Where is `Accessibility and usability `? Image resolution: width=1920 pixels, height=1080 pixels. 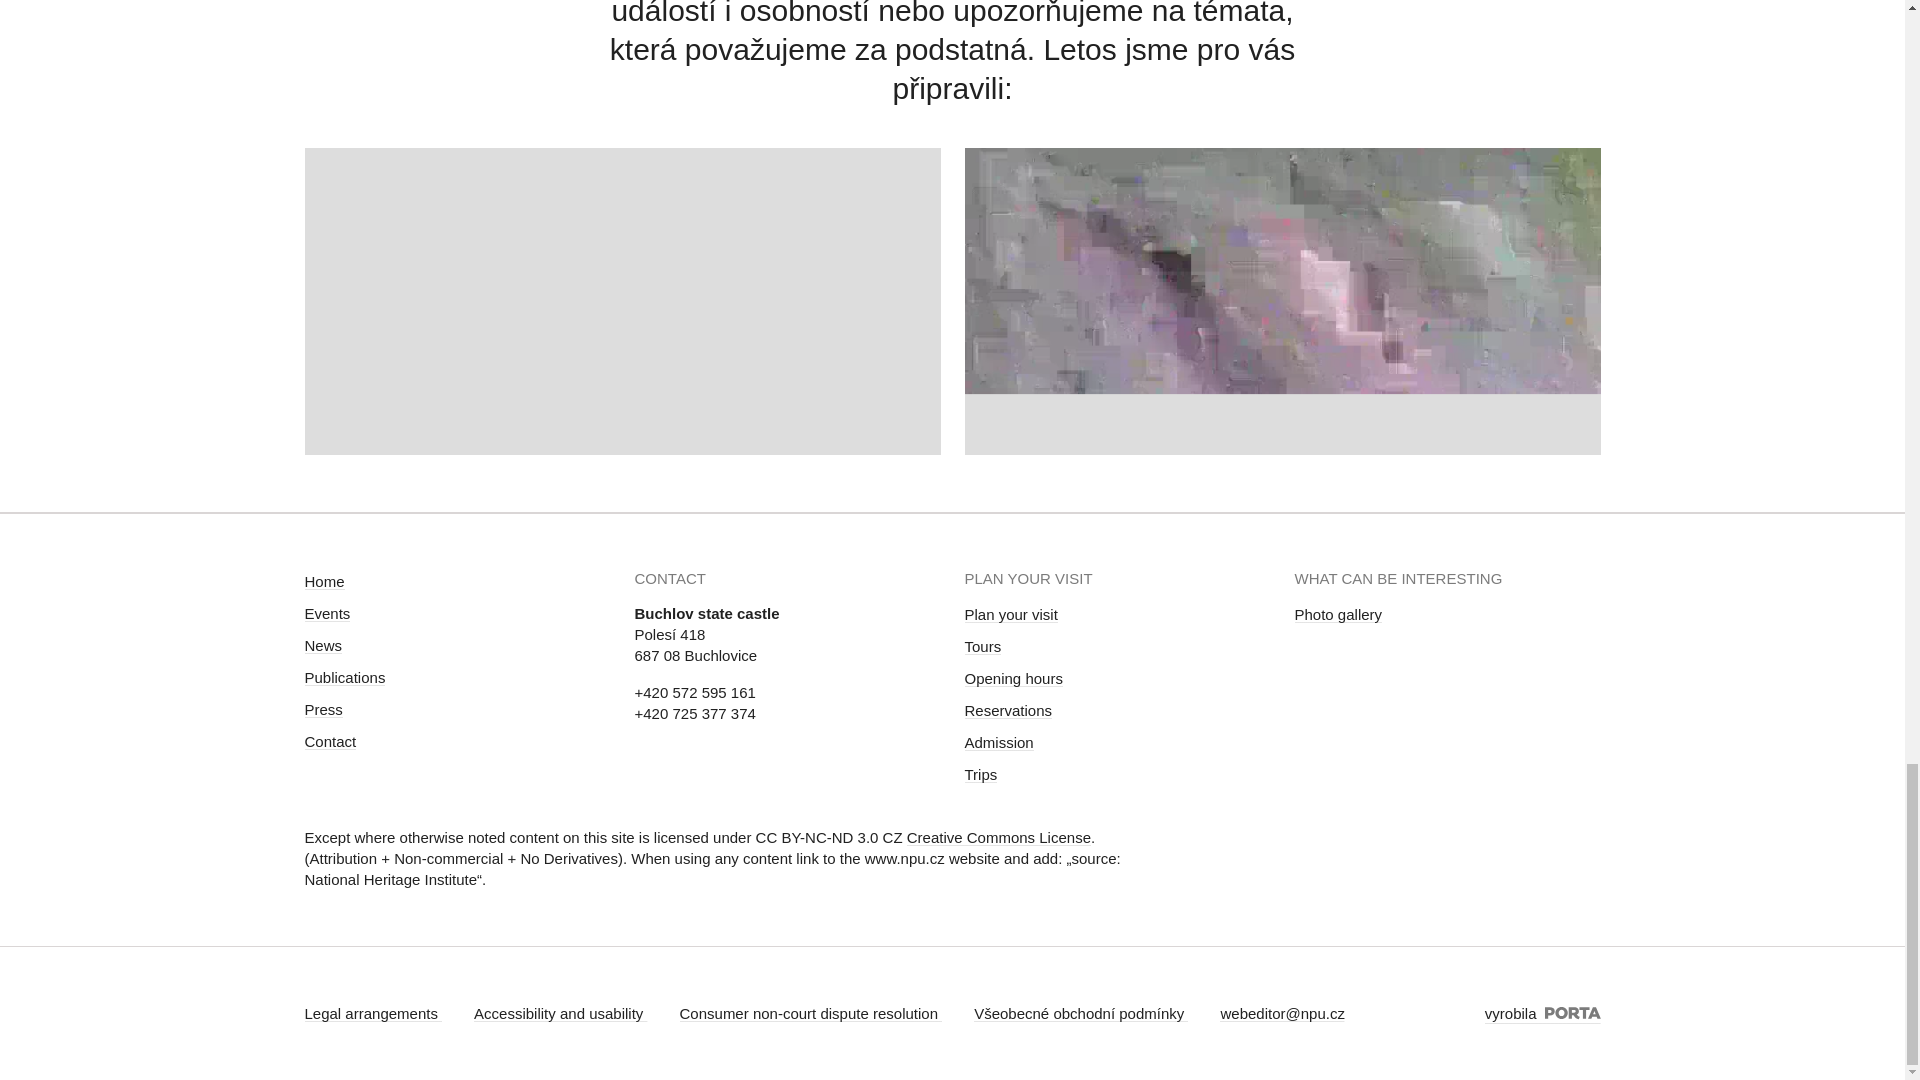
Accessibility and usability  is located at coordinates (560, 1013).